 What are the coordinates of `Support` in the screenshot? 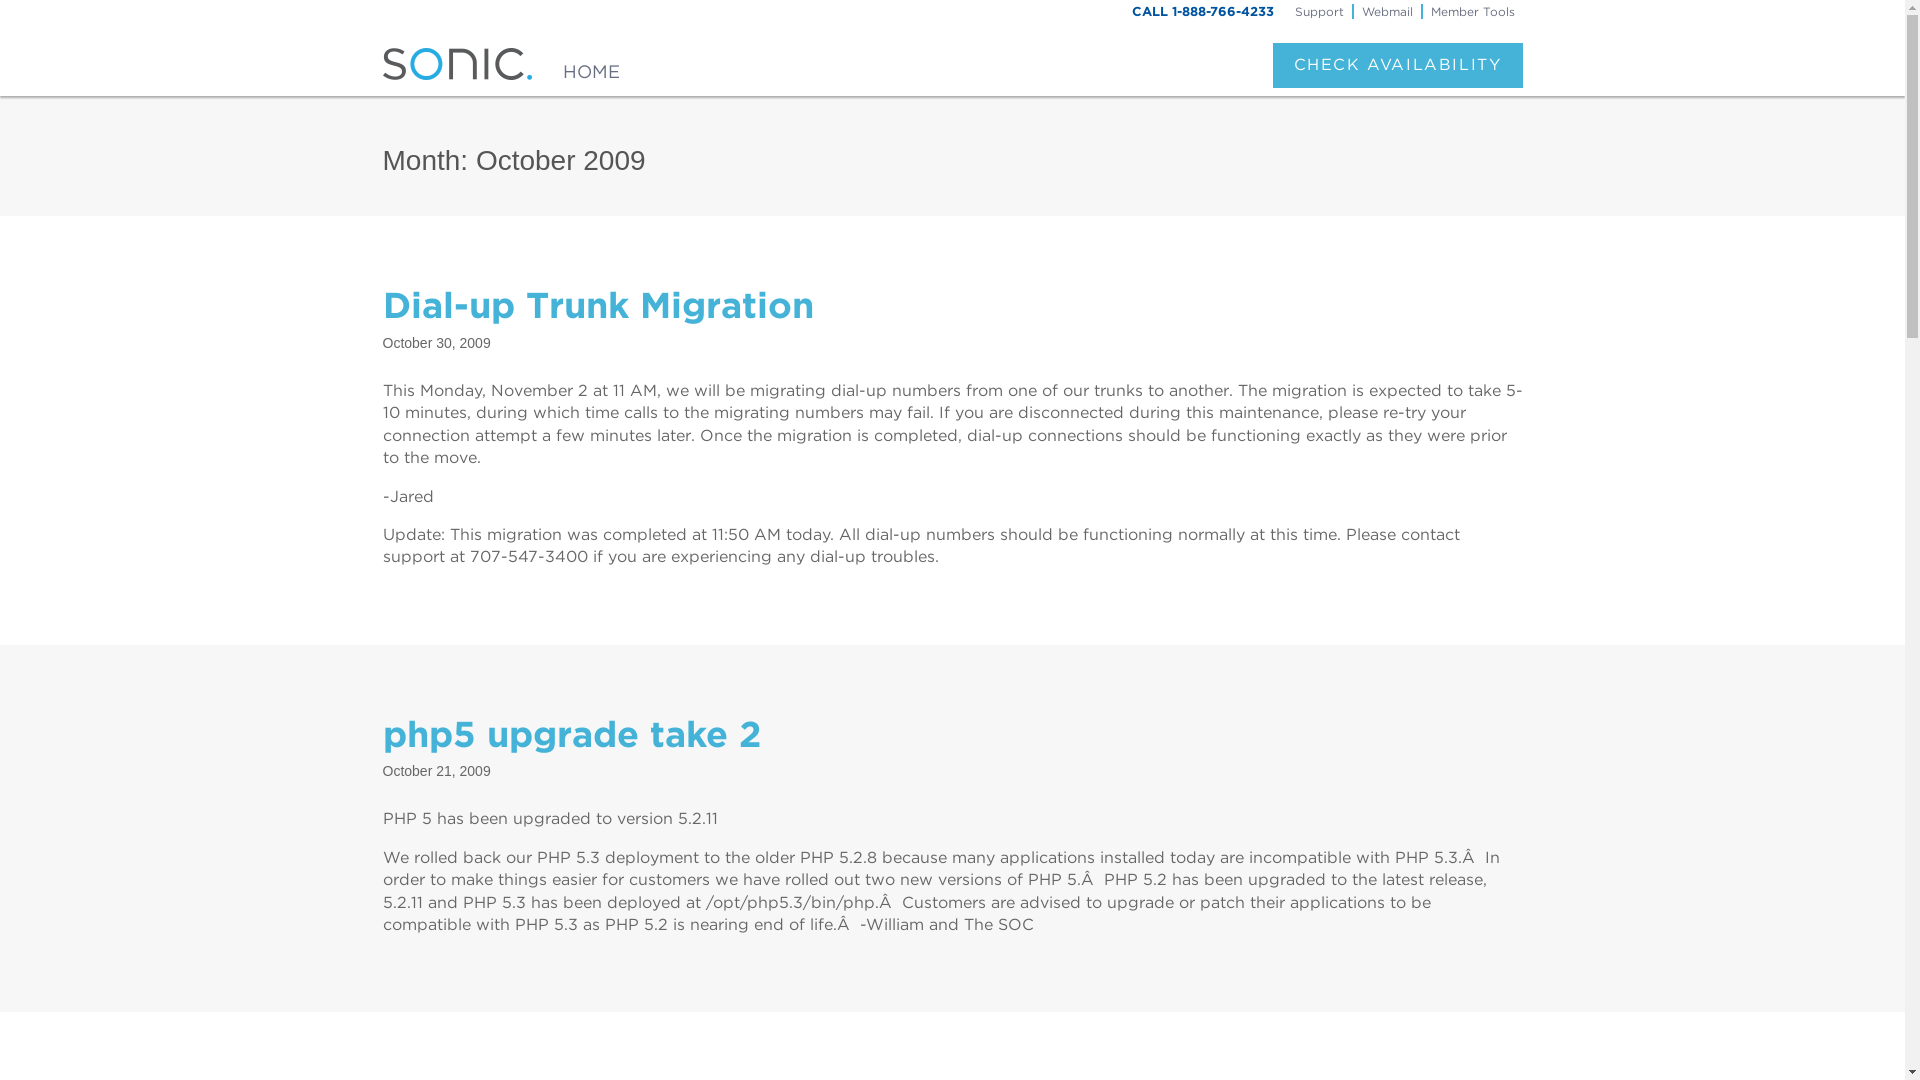 It's located at (1318, 11).